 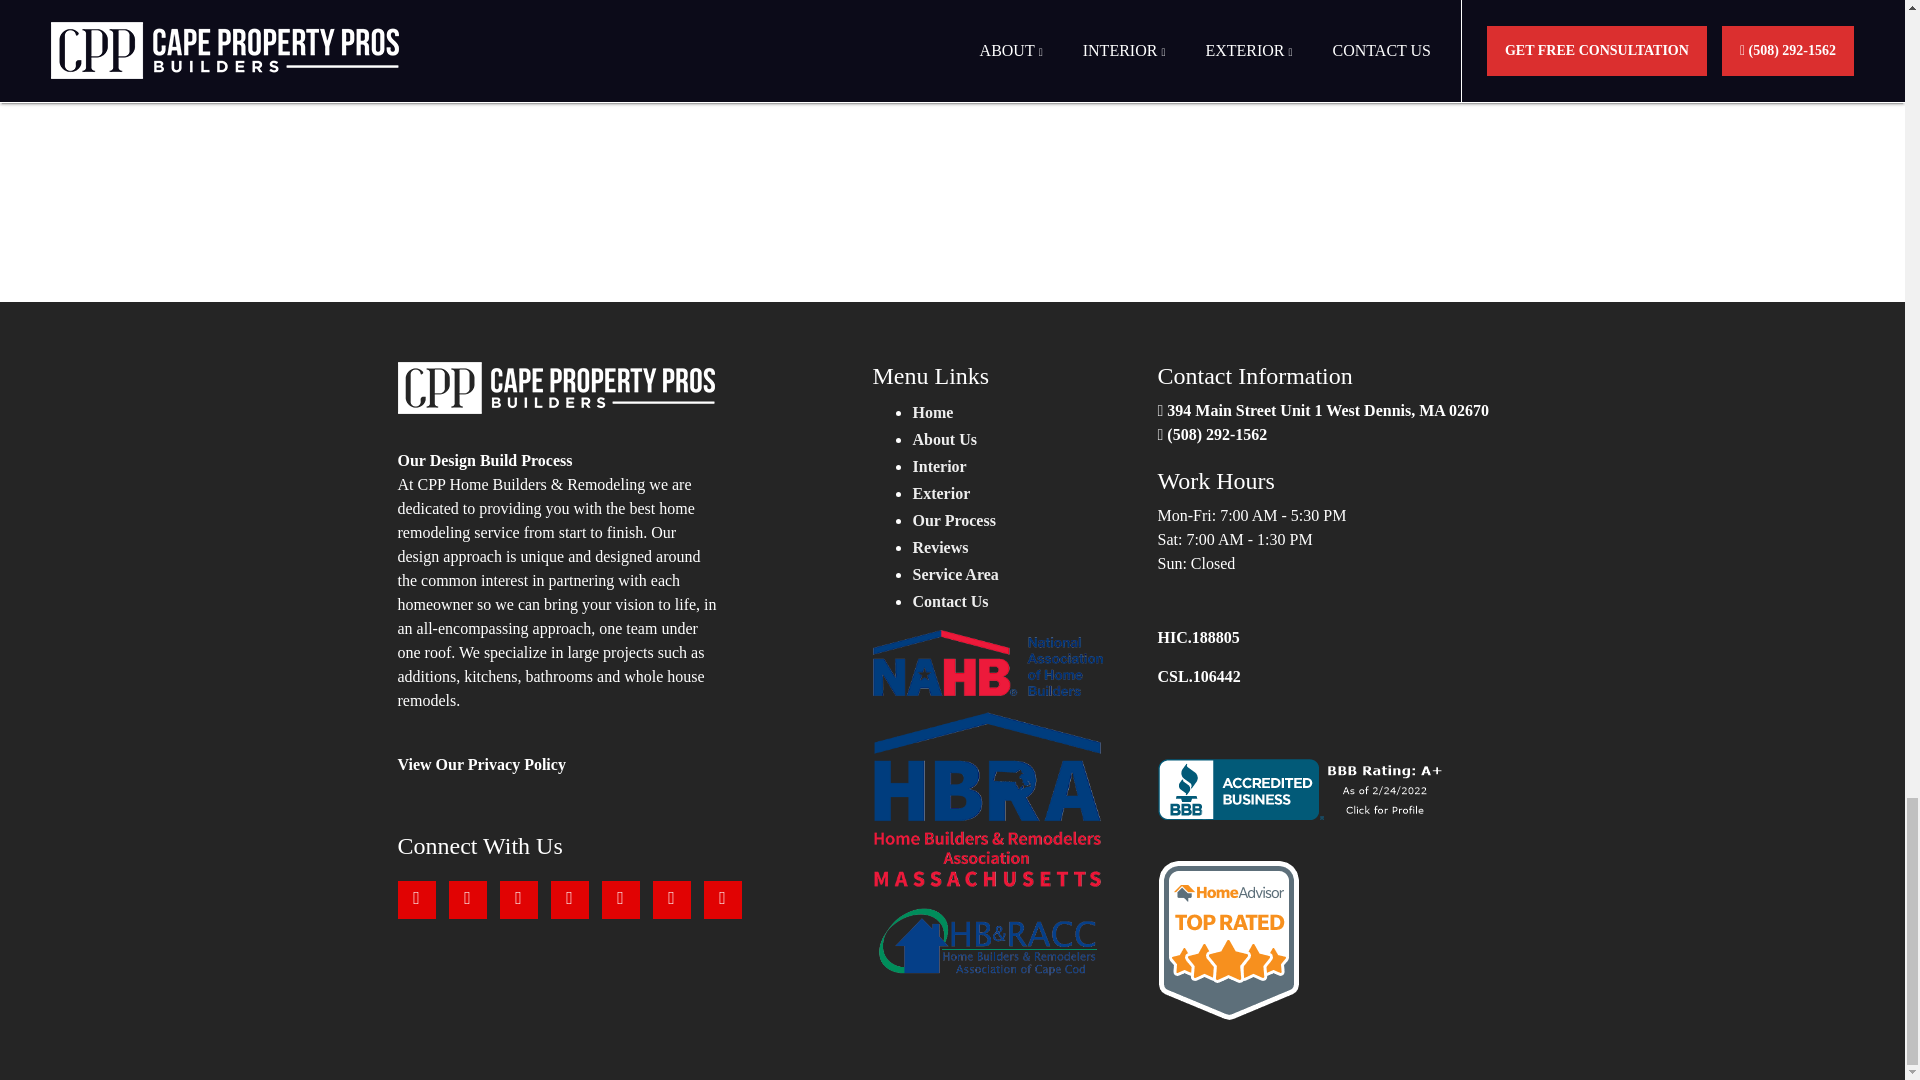 What do you see at coordinates (482, 764) in the screenshot?
I see `View Our Privacy Policy` at bounding box center [482, 764].